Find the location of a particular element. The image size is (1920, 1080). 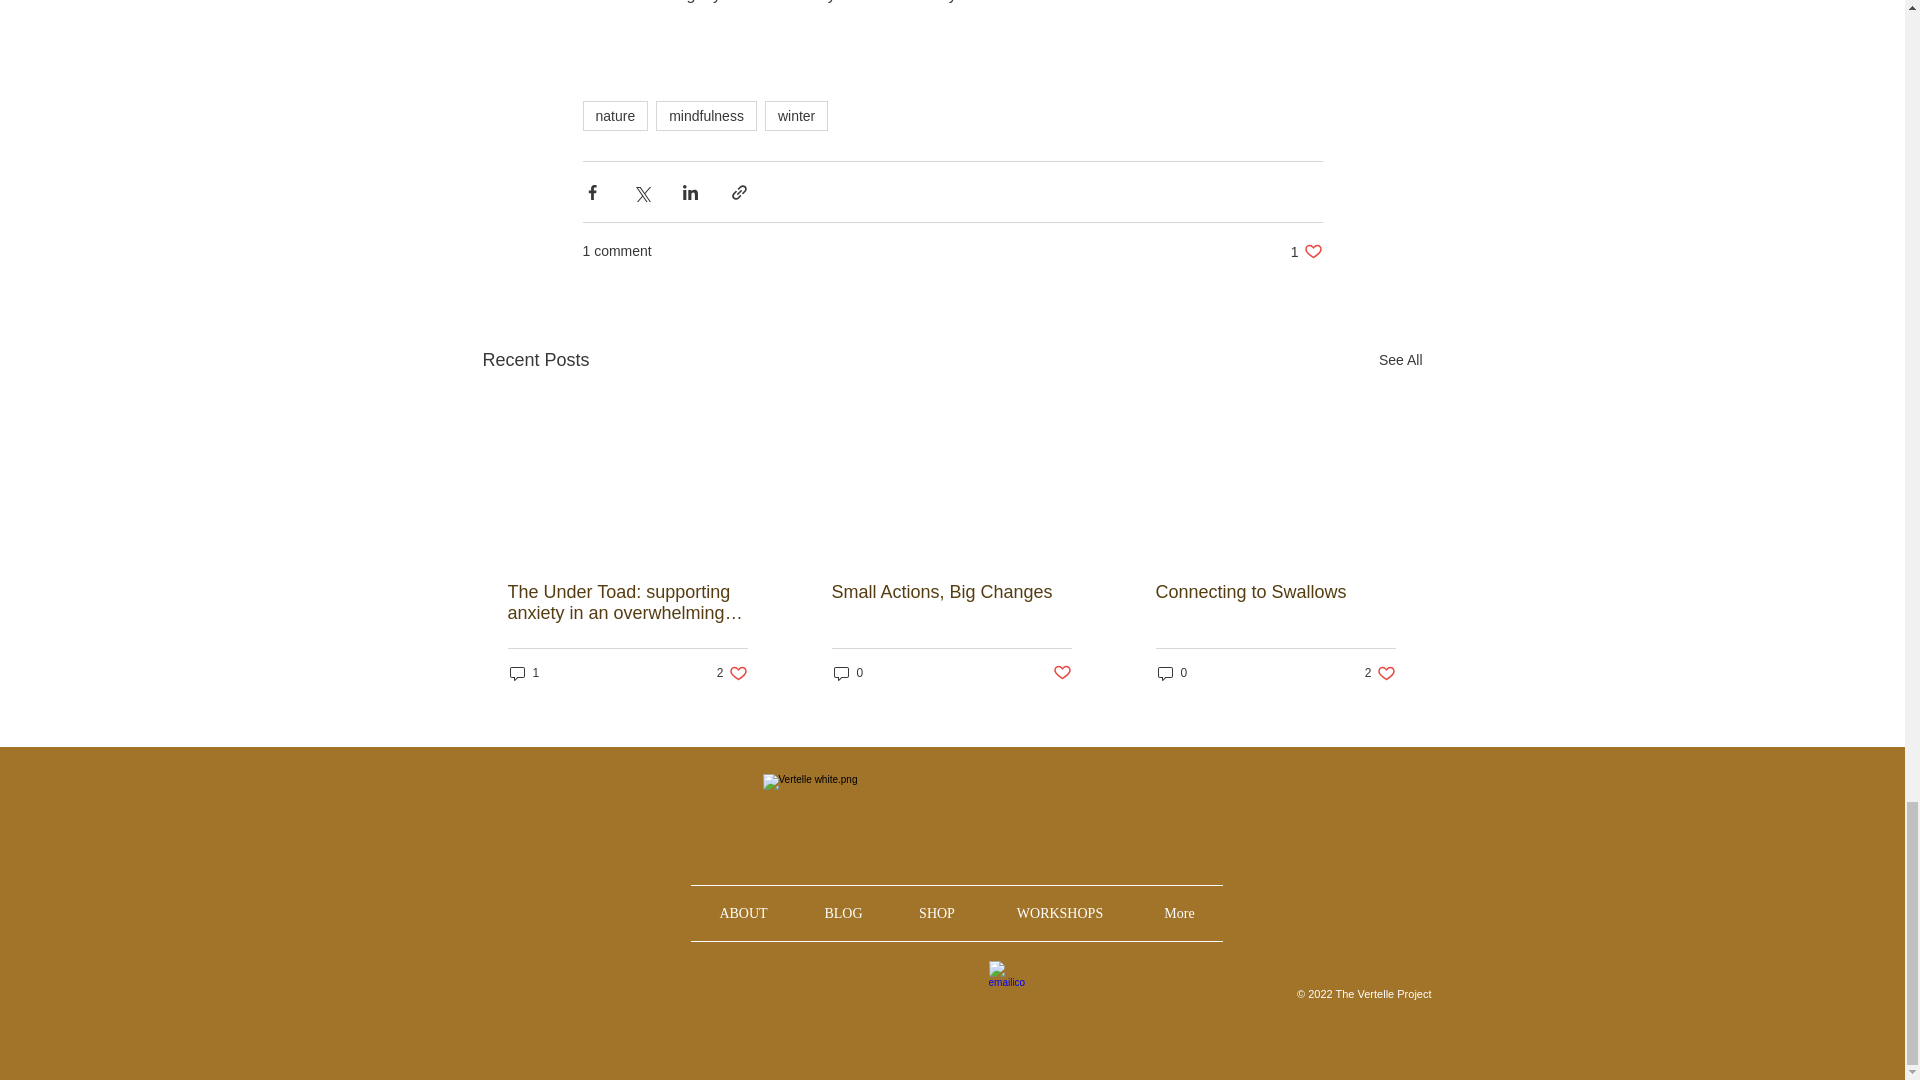

0 is located at coordinates (706, 116).